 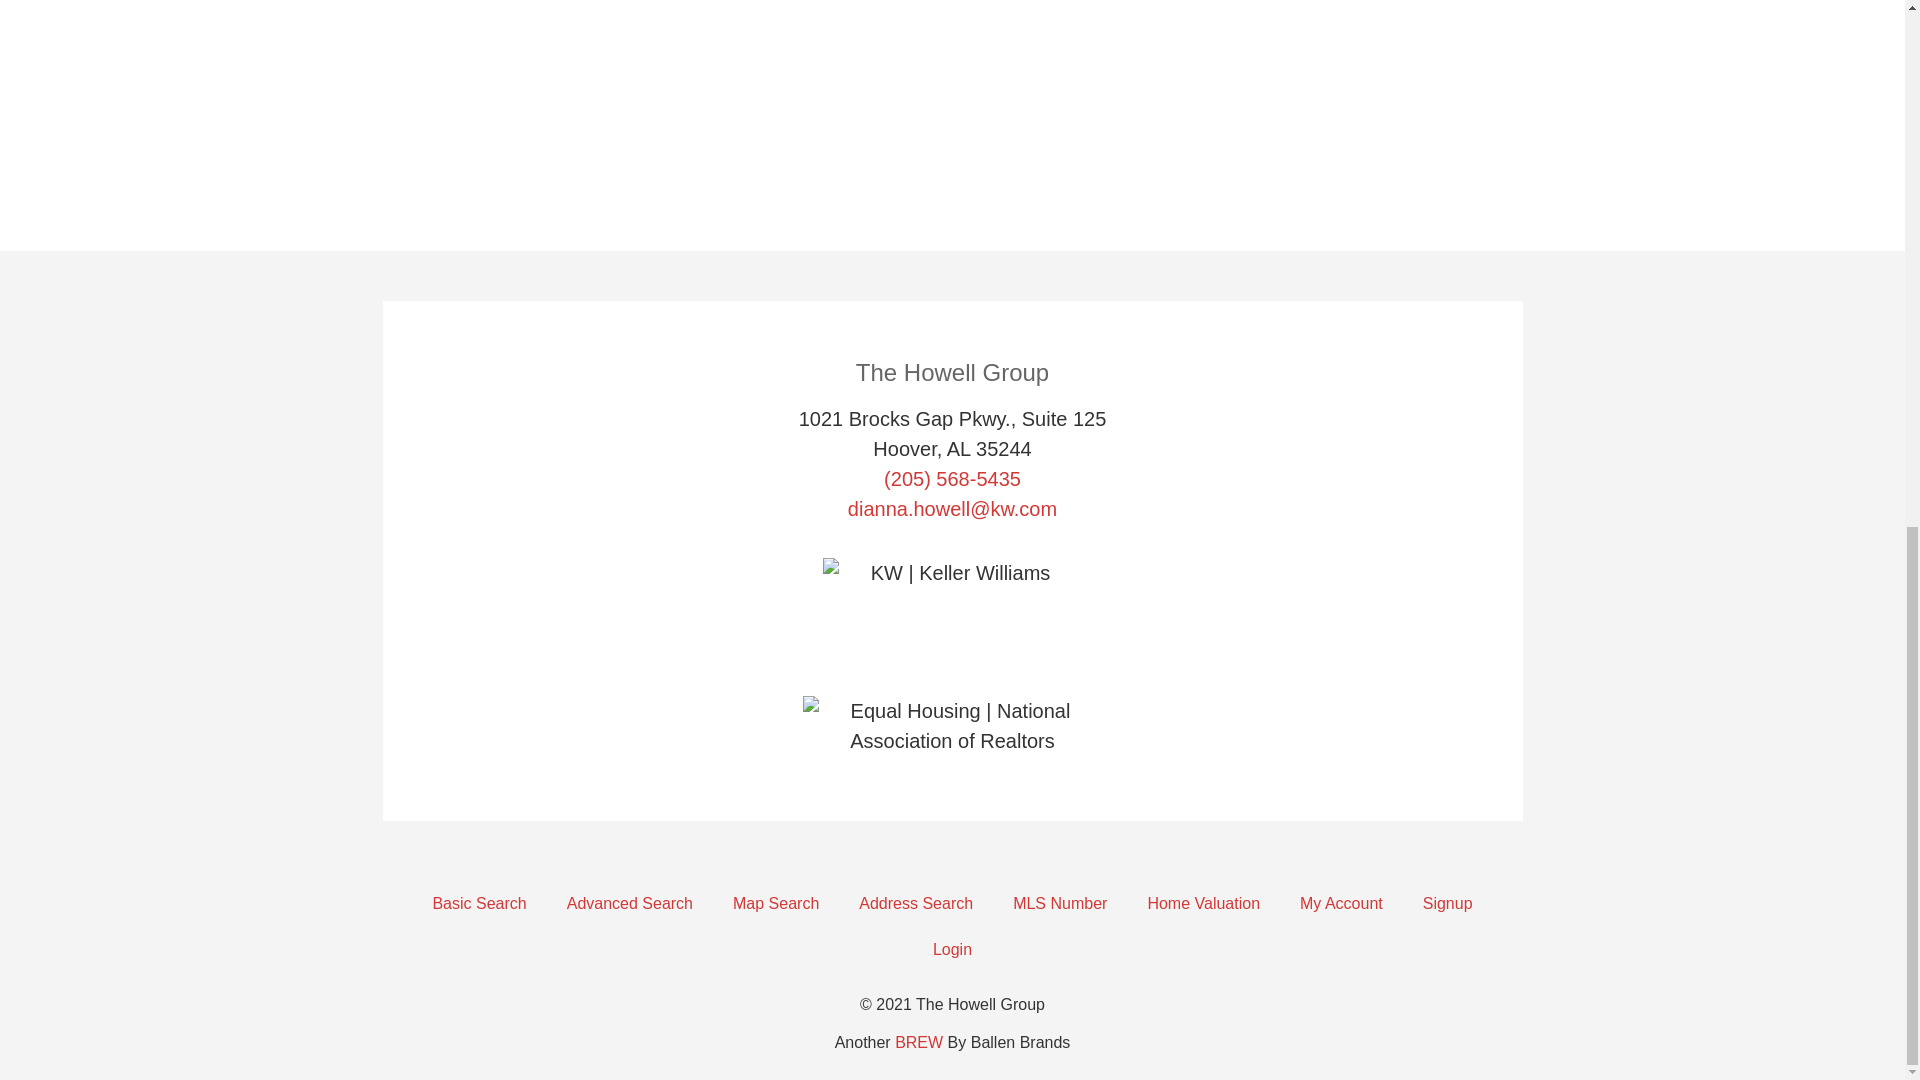 What do you see at coordinates (1204, 904) in the screenshot?
I see `Home Valuation` at bounding box center [1204, 904].